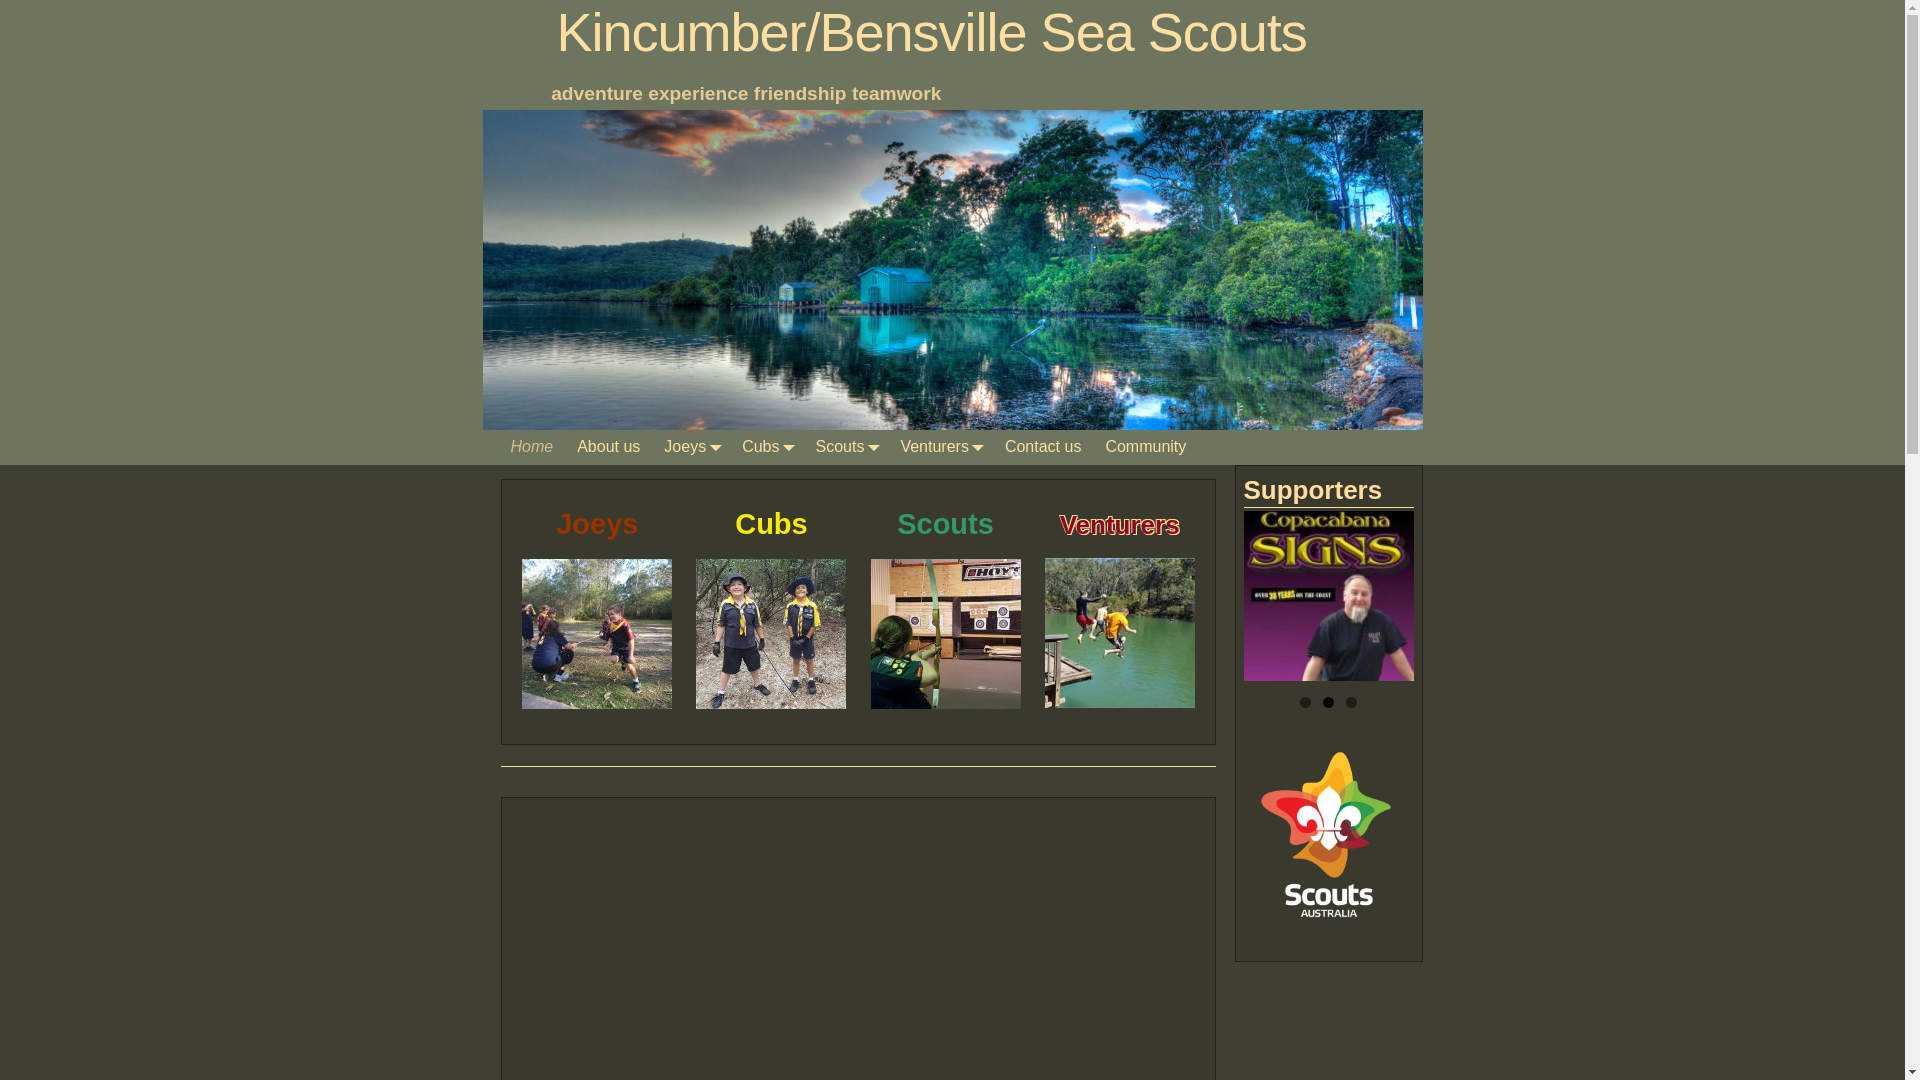  I want to click on Kincumber/Bensville Sea Scouts, so click(932, 32).